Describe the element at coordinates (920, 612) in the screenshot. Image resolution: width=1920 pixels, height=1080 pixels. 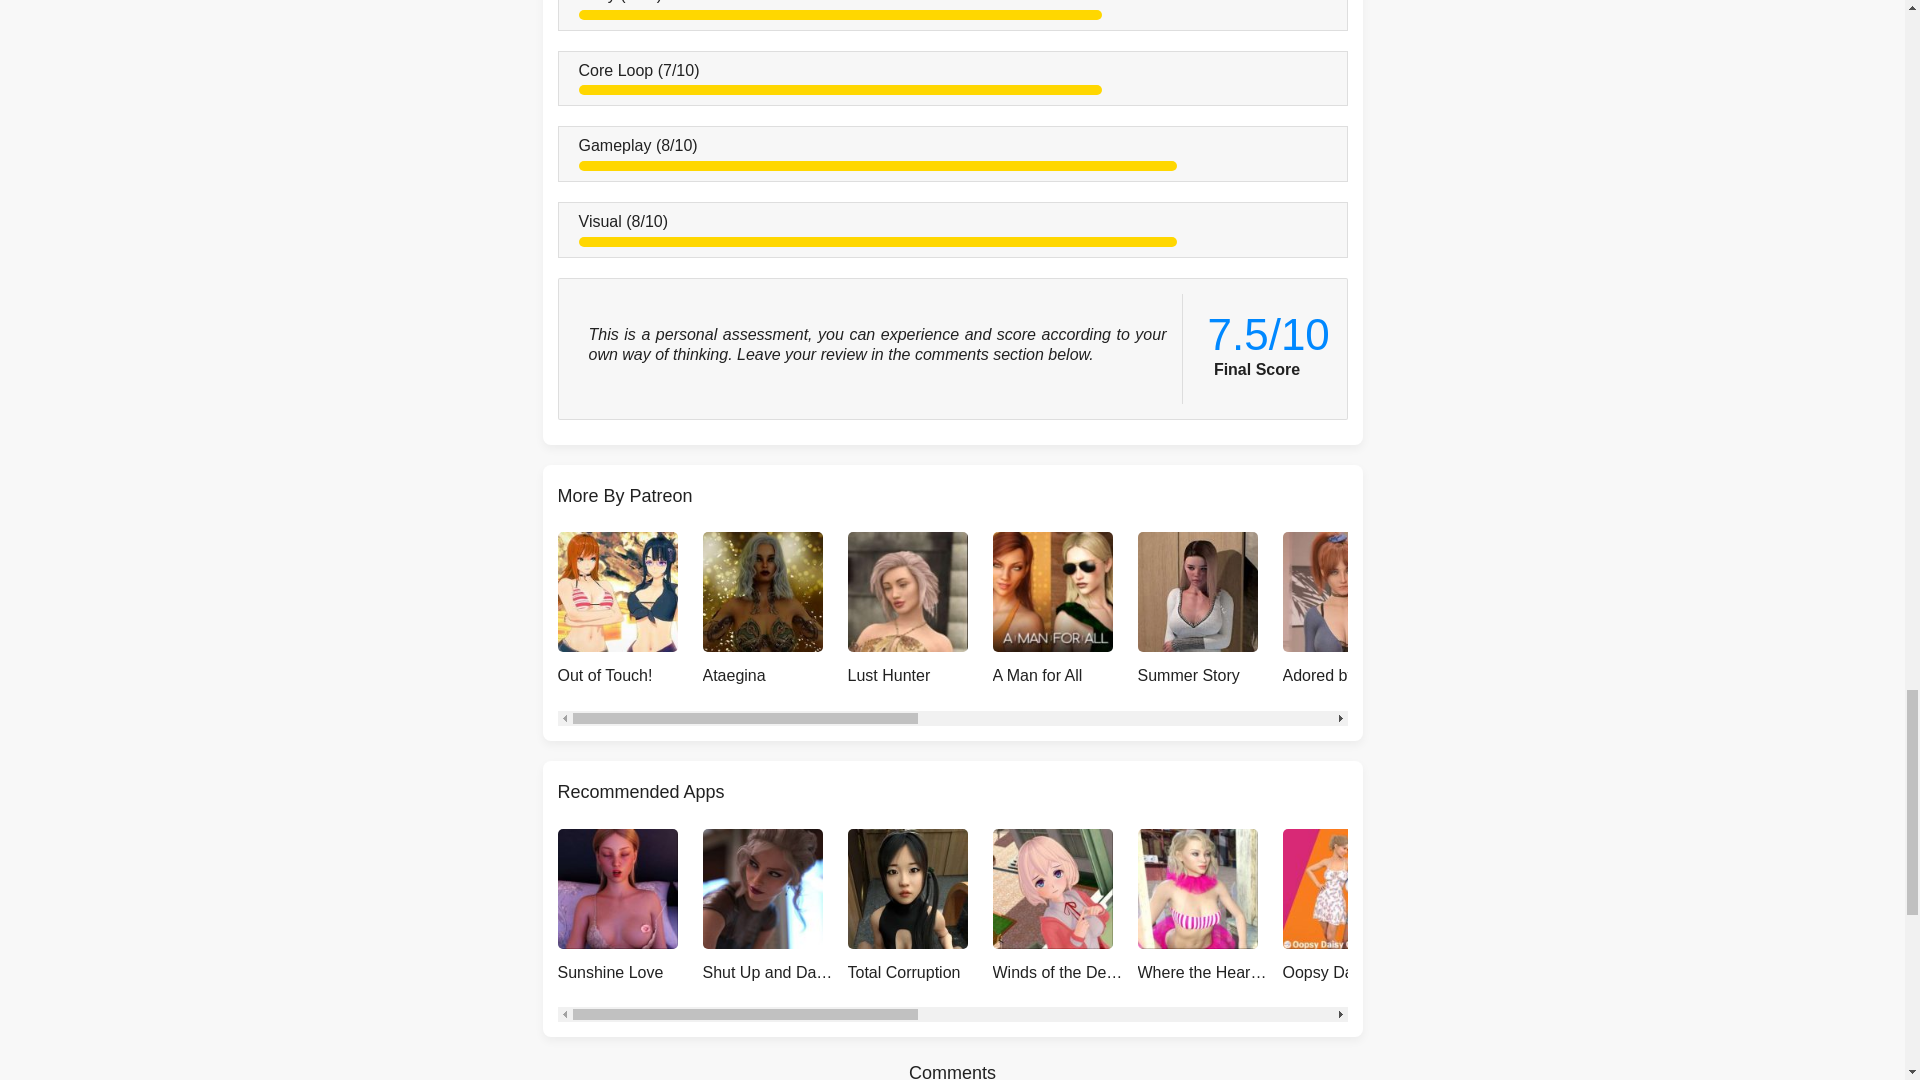
I see `Lust Hunter` at that location.